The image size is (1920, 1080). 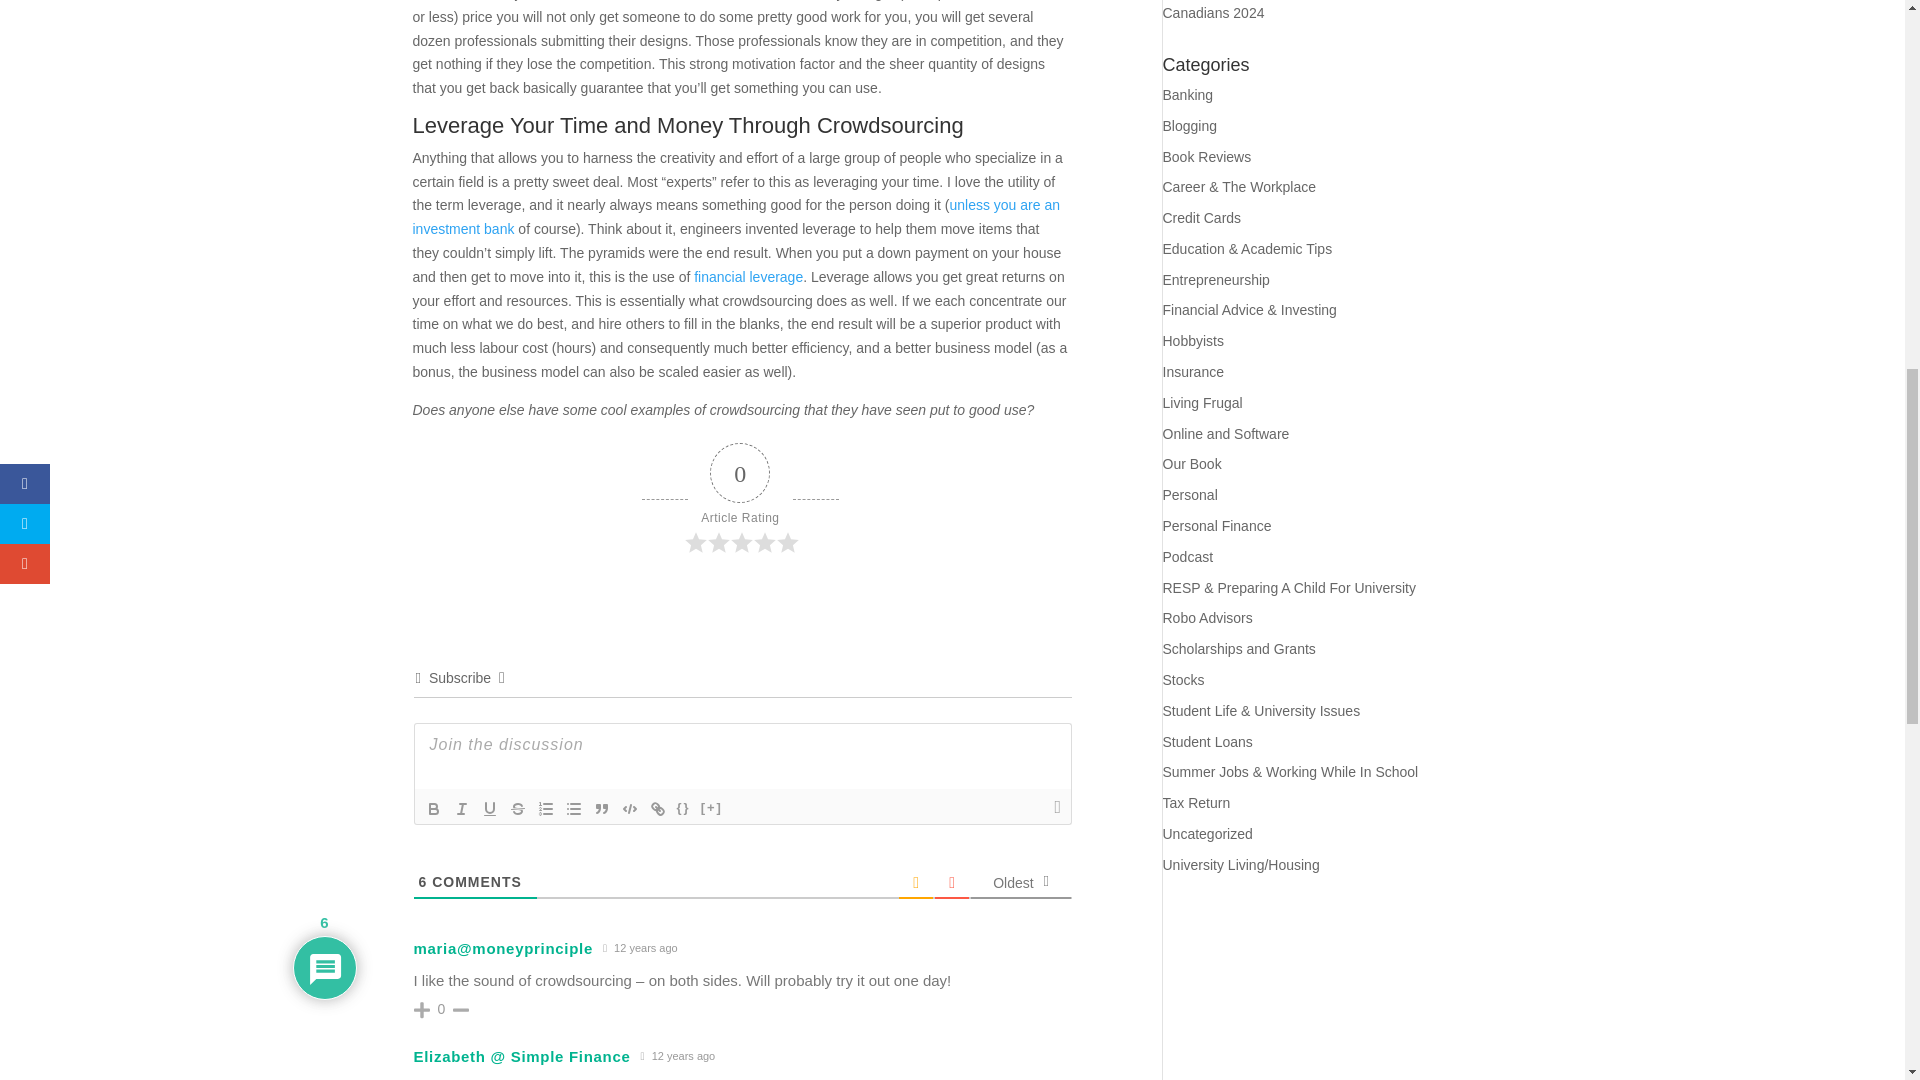 What do you see at coordinates (748, 276) in the screenshot?
I see `financial leverage` at bounding box center [748, 276].